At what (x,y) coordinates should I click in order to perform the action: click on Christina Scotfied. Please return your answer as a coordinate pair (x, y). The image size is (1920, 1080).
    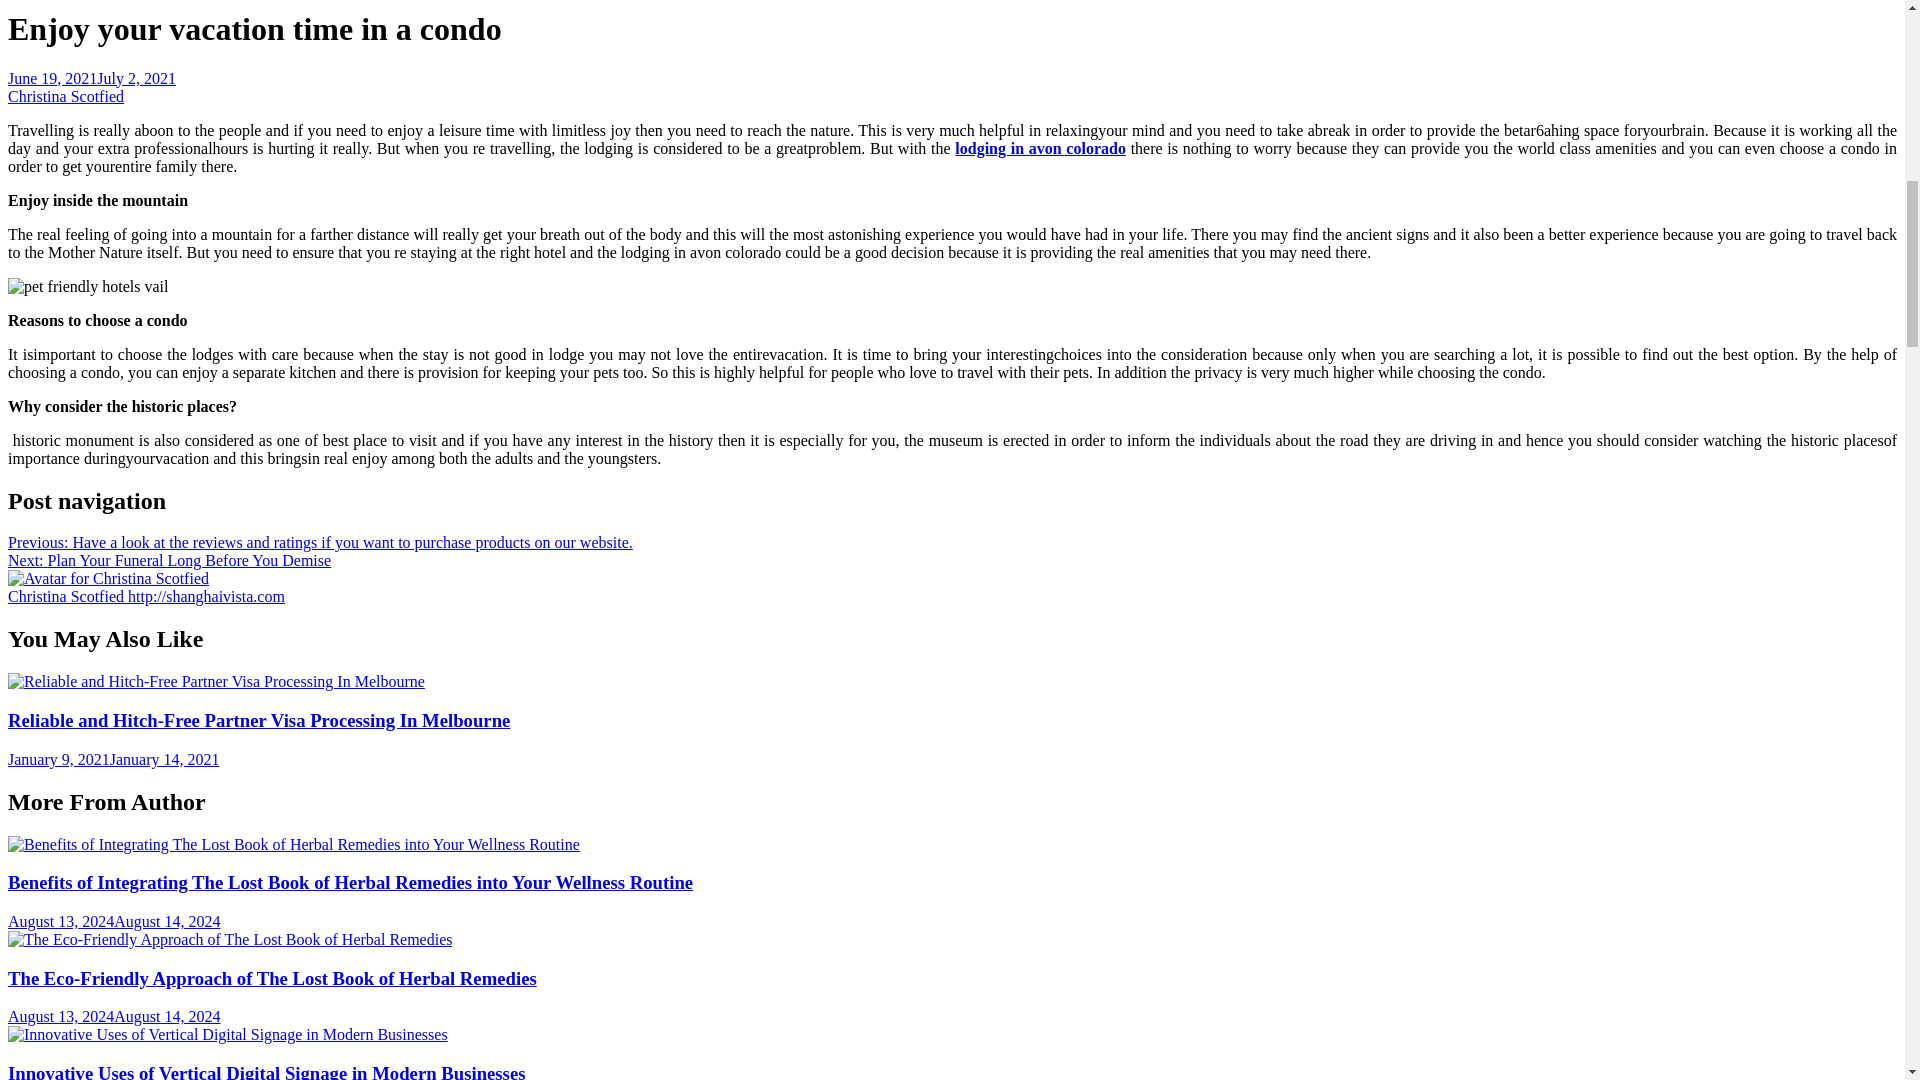
    Looking at the image, I should click on (108, 578).